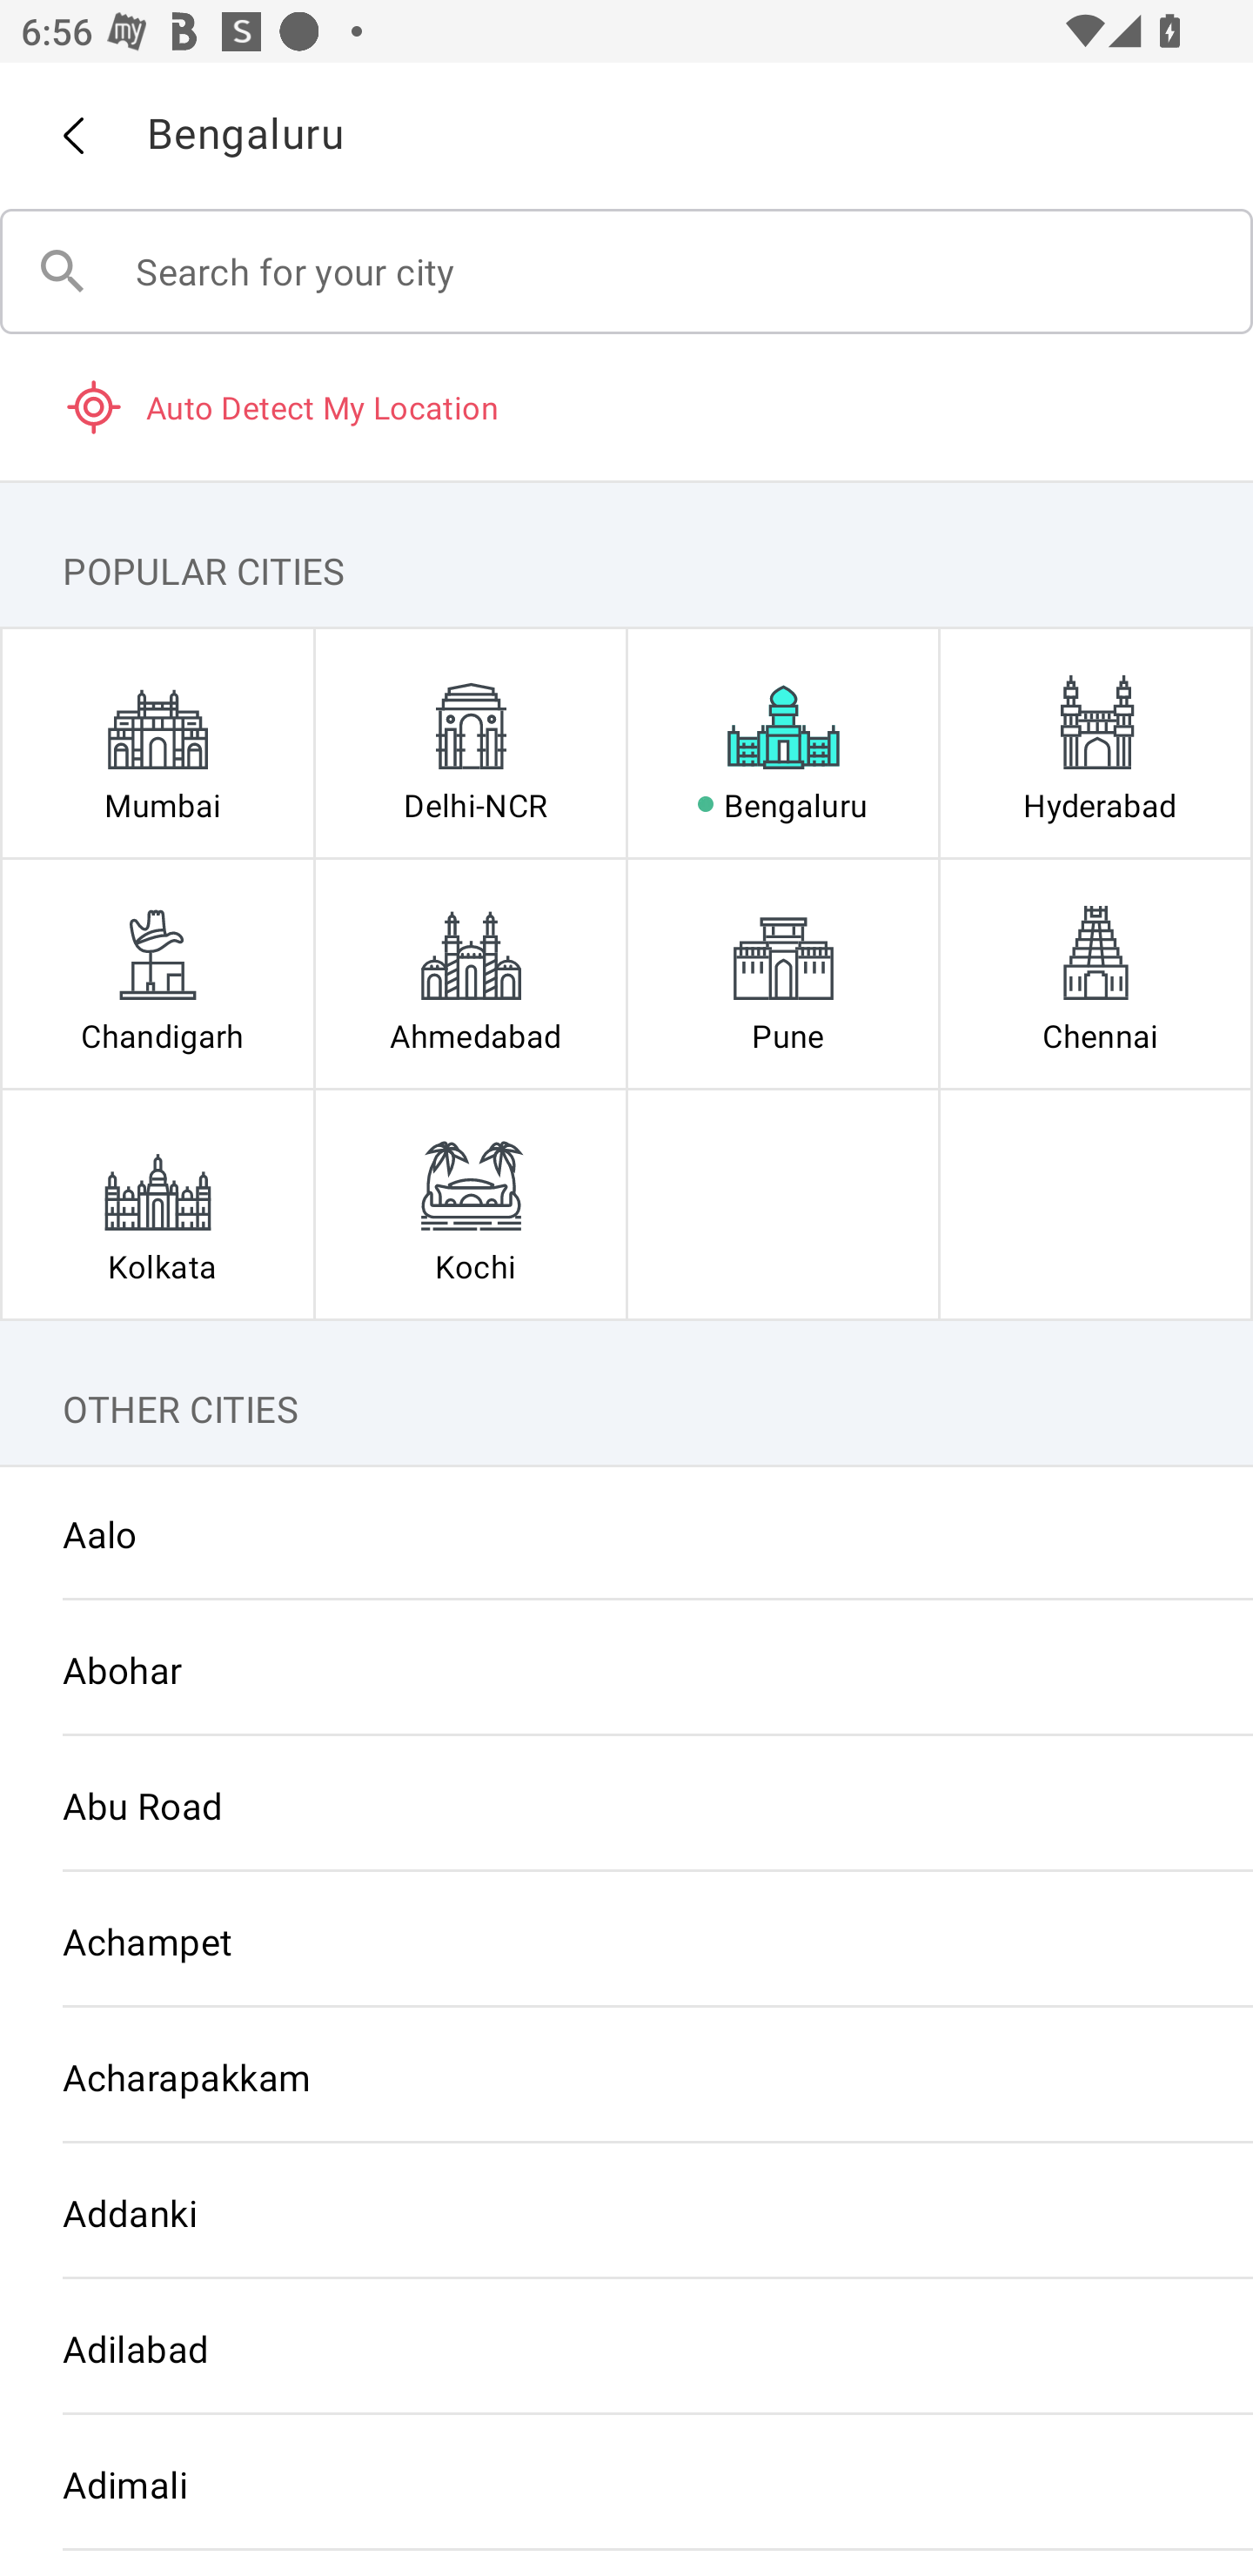 Image resolution: width=1253 pixels, height=2576 pixels. Describe the element at coordinates (157, 973) in the screenshot. I see `Chandigarh` at that location.